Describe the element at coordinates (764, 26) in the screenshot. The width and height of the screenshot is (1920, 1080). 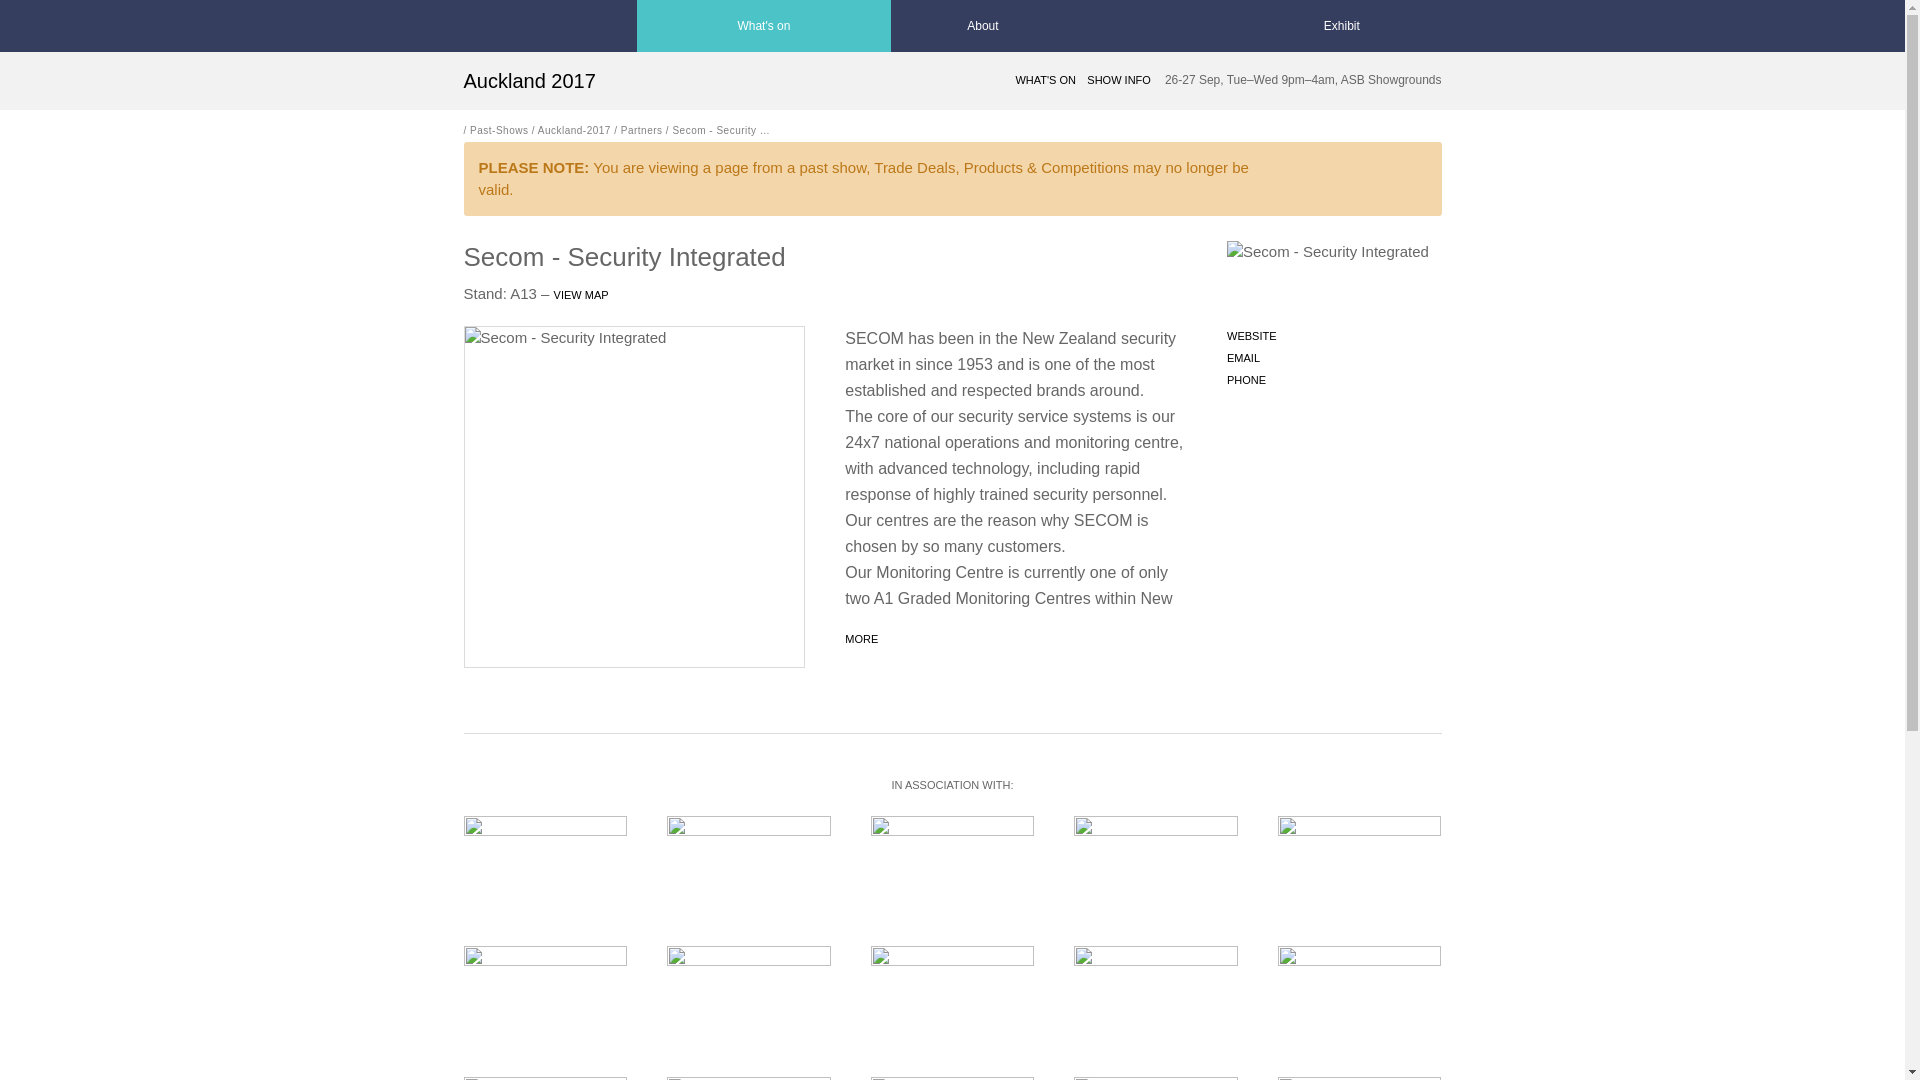
I see `What's on at ` at that location.